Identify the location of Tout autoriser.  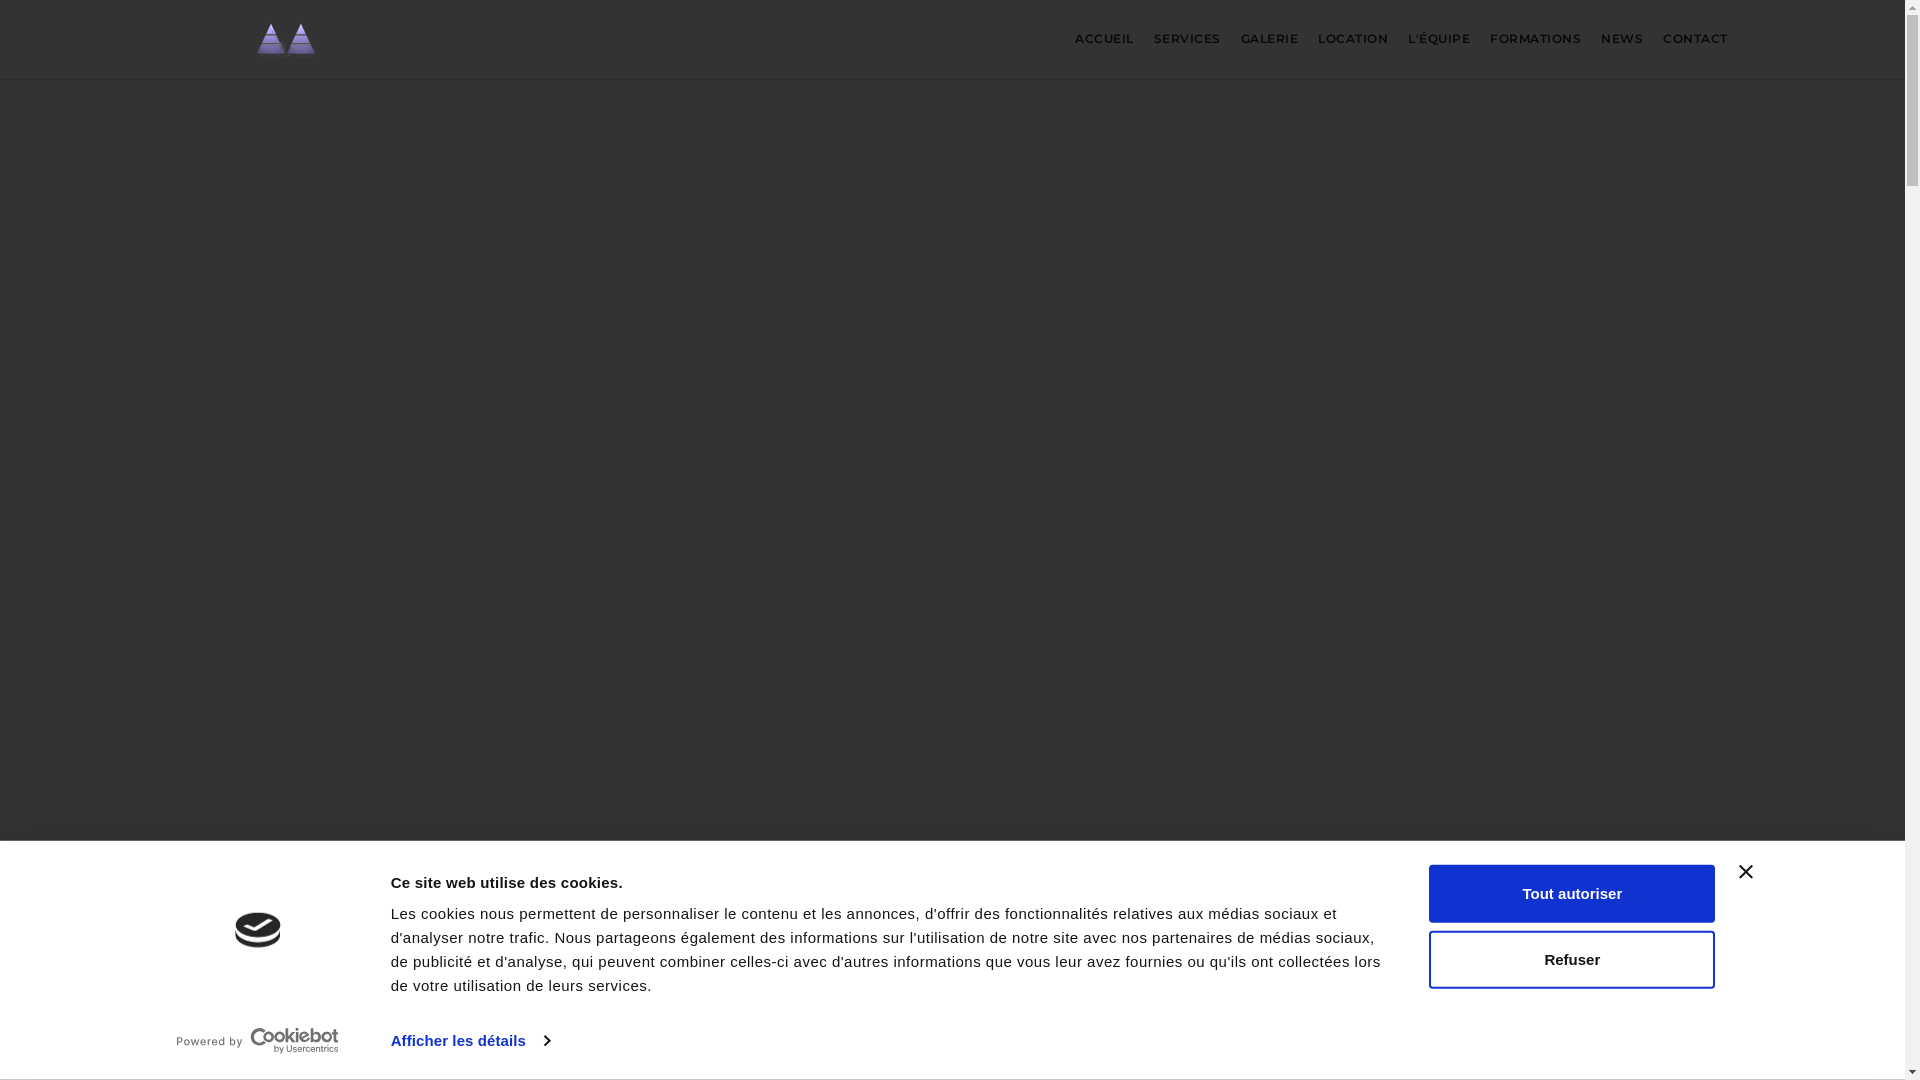
(1572, 894).